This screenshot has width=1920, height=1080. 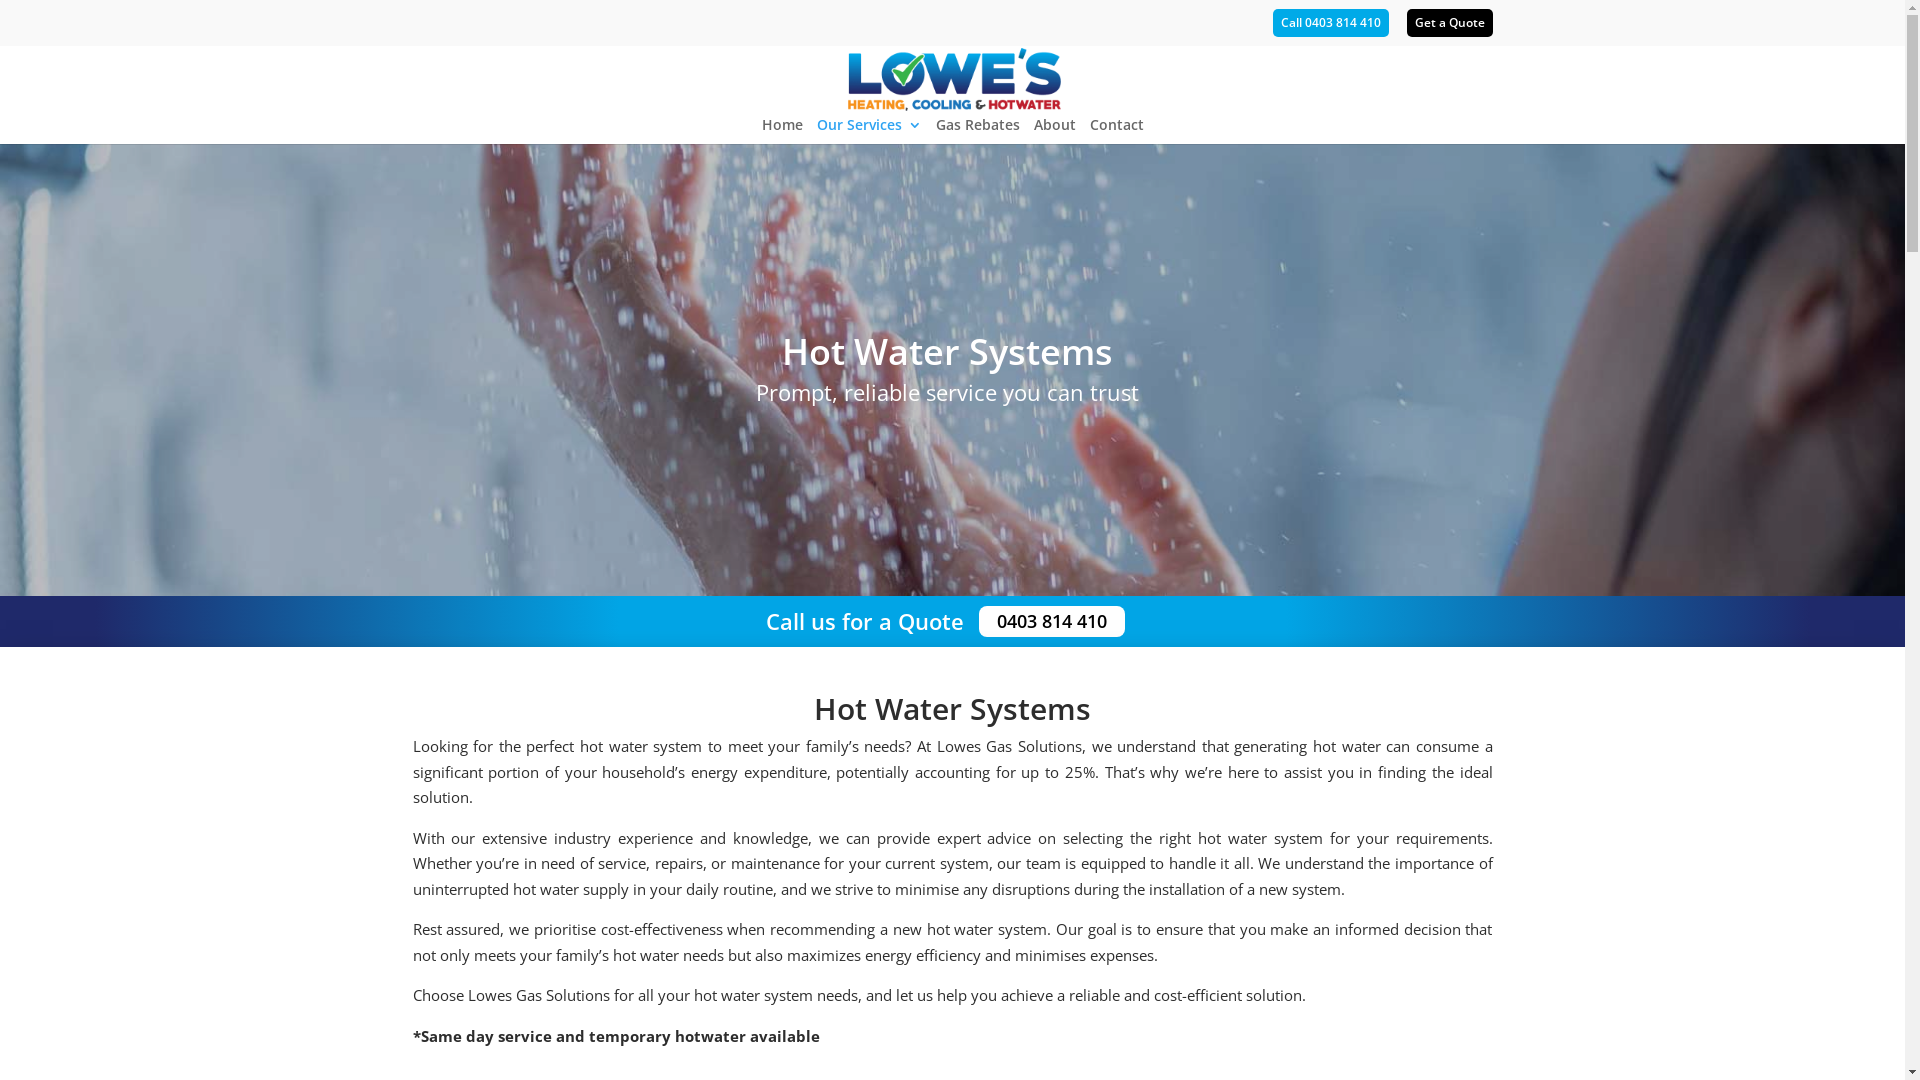 What do you see at coordinates (1055, 131) in the screenshot?
I see `About` at bounding box center [1055, 131].